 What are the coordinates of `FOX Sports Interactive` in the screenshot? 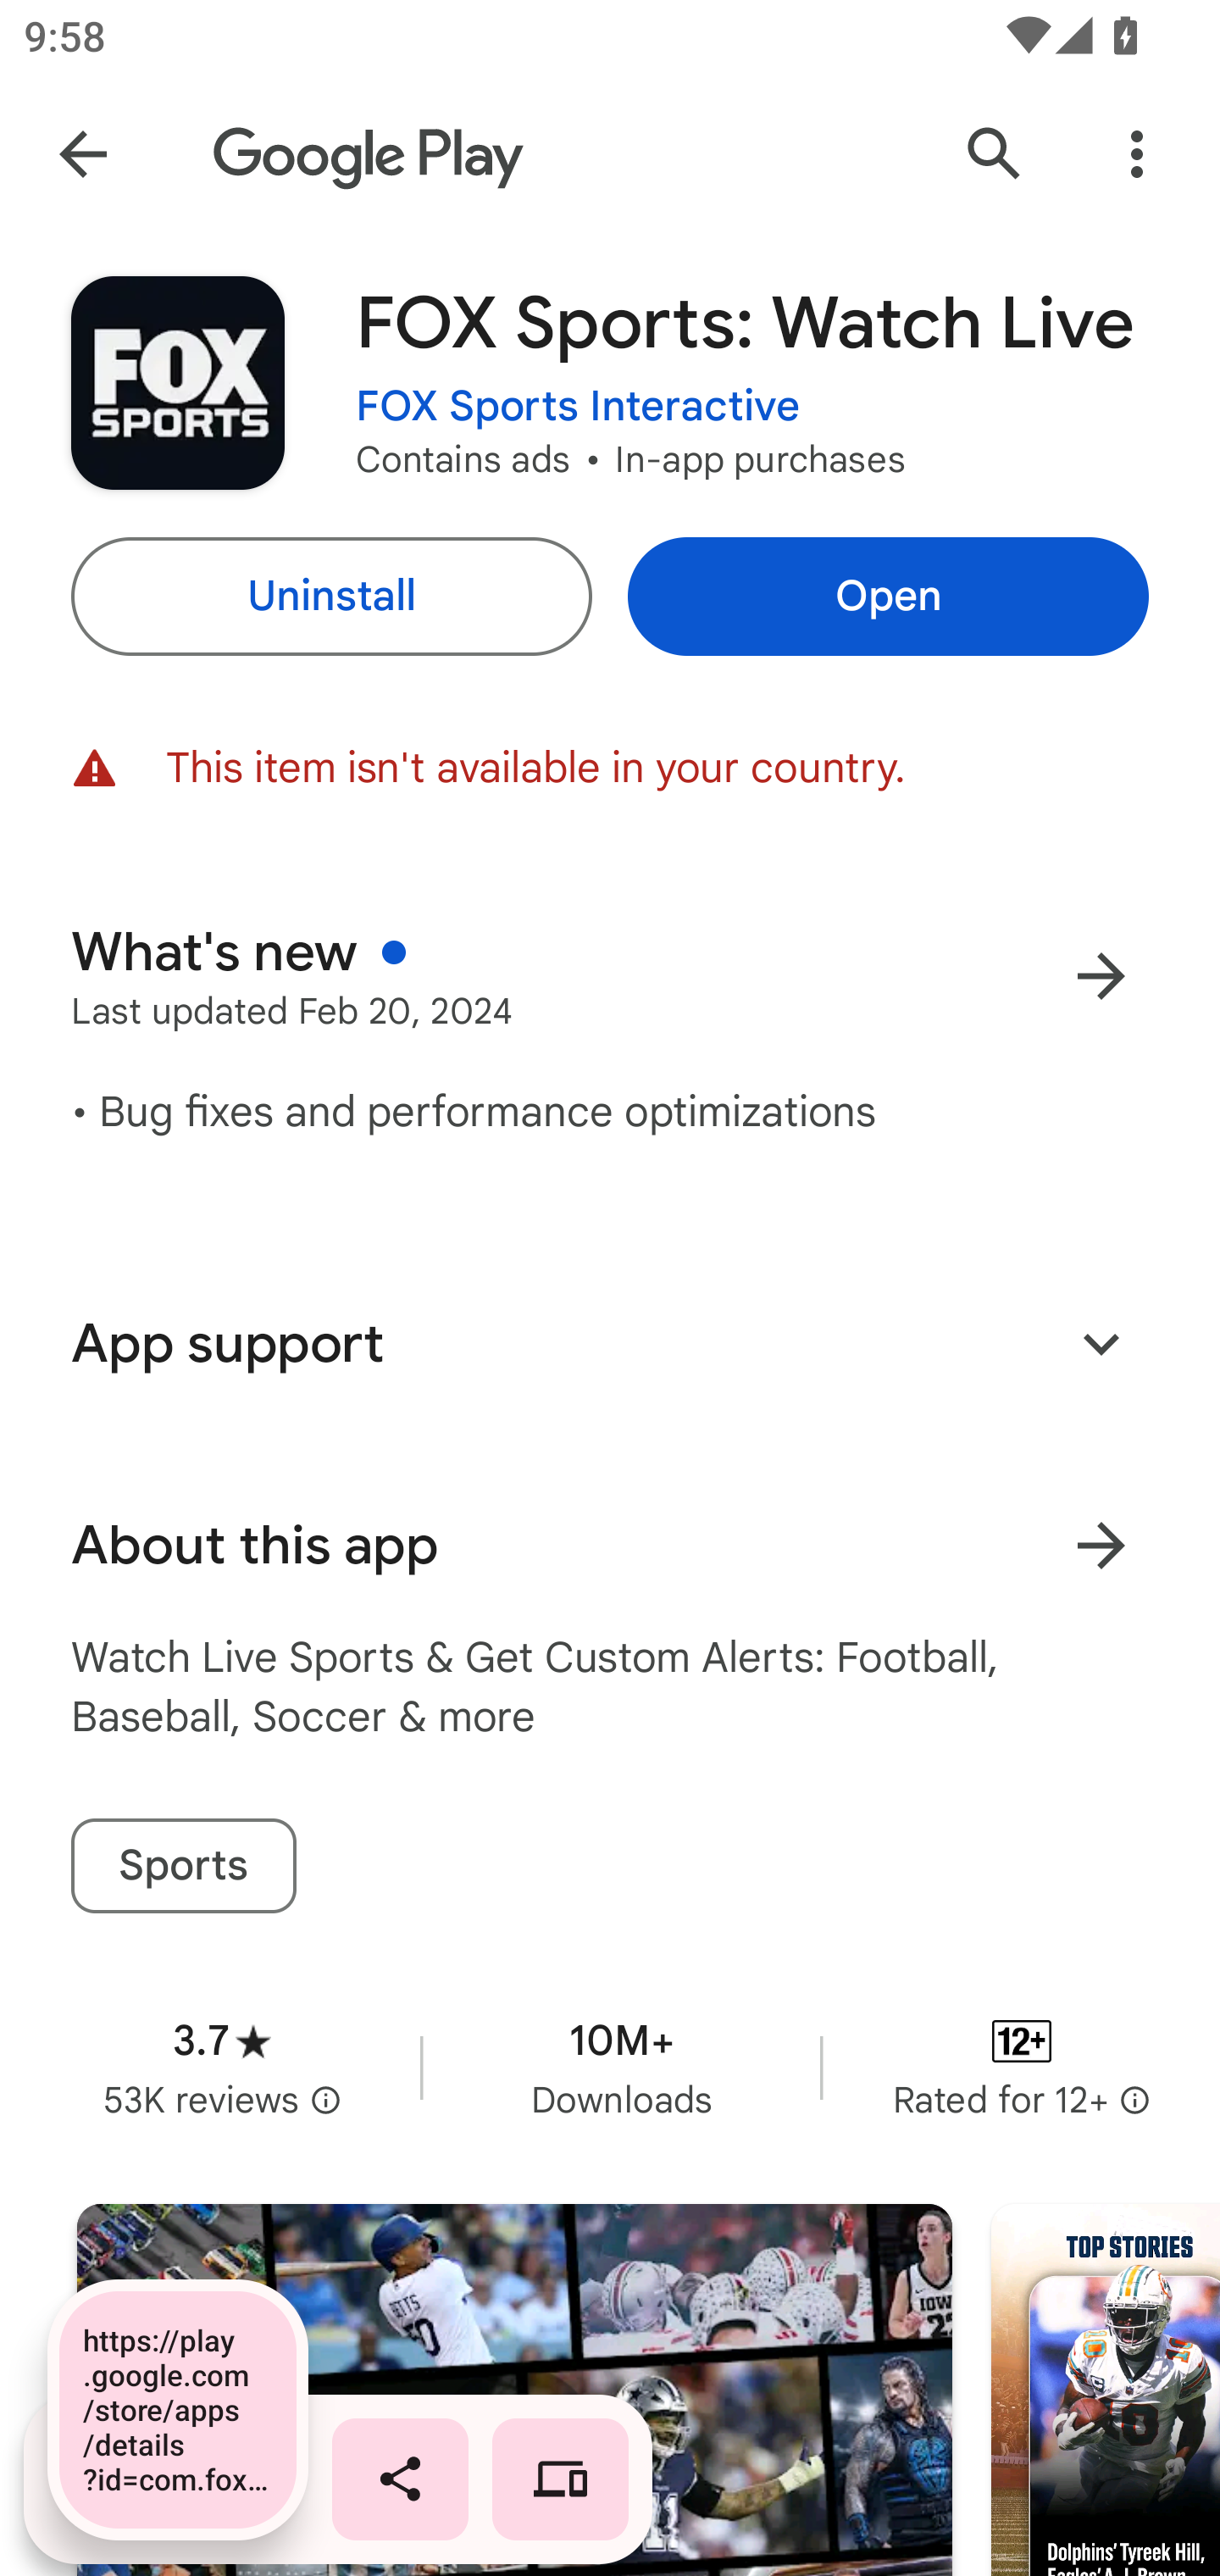 It's located at (578, 407).